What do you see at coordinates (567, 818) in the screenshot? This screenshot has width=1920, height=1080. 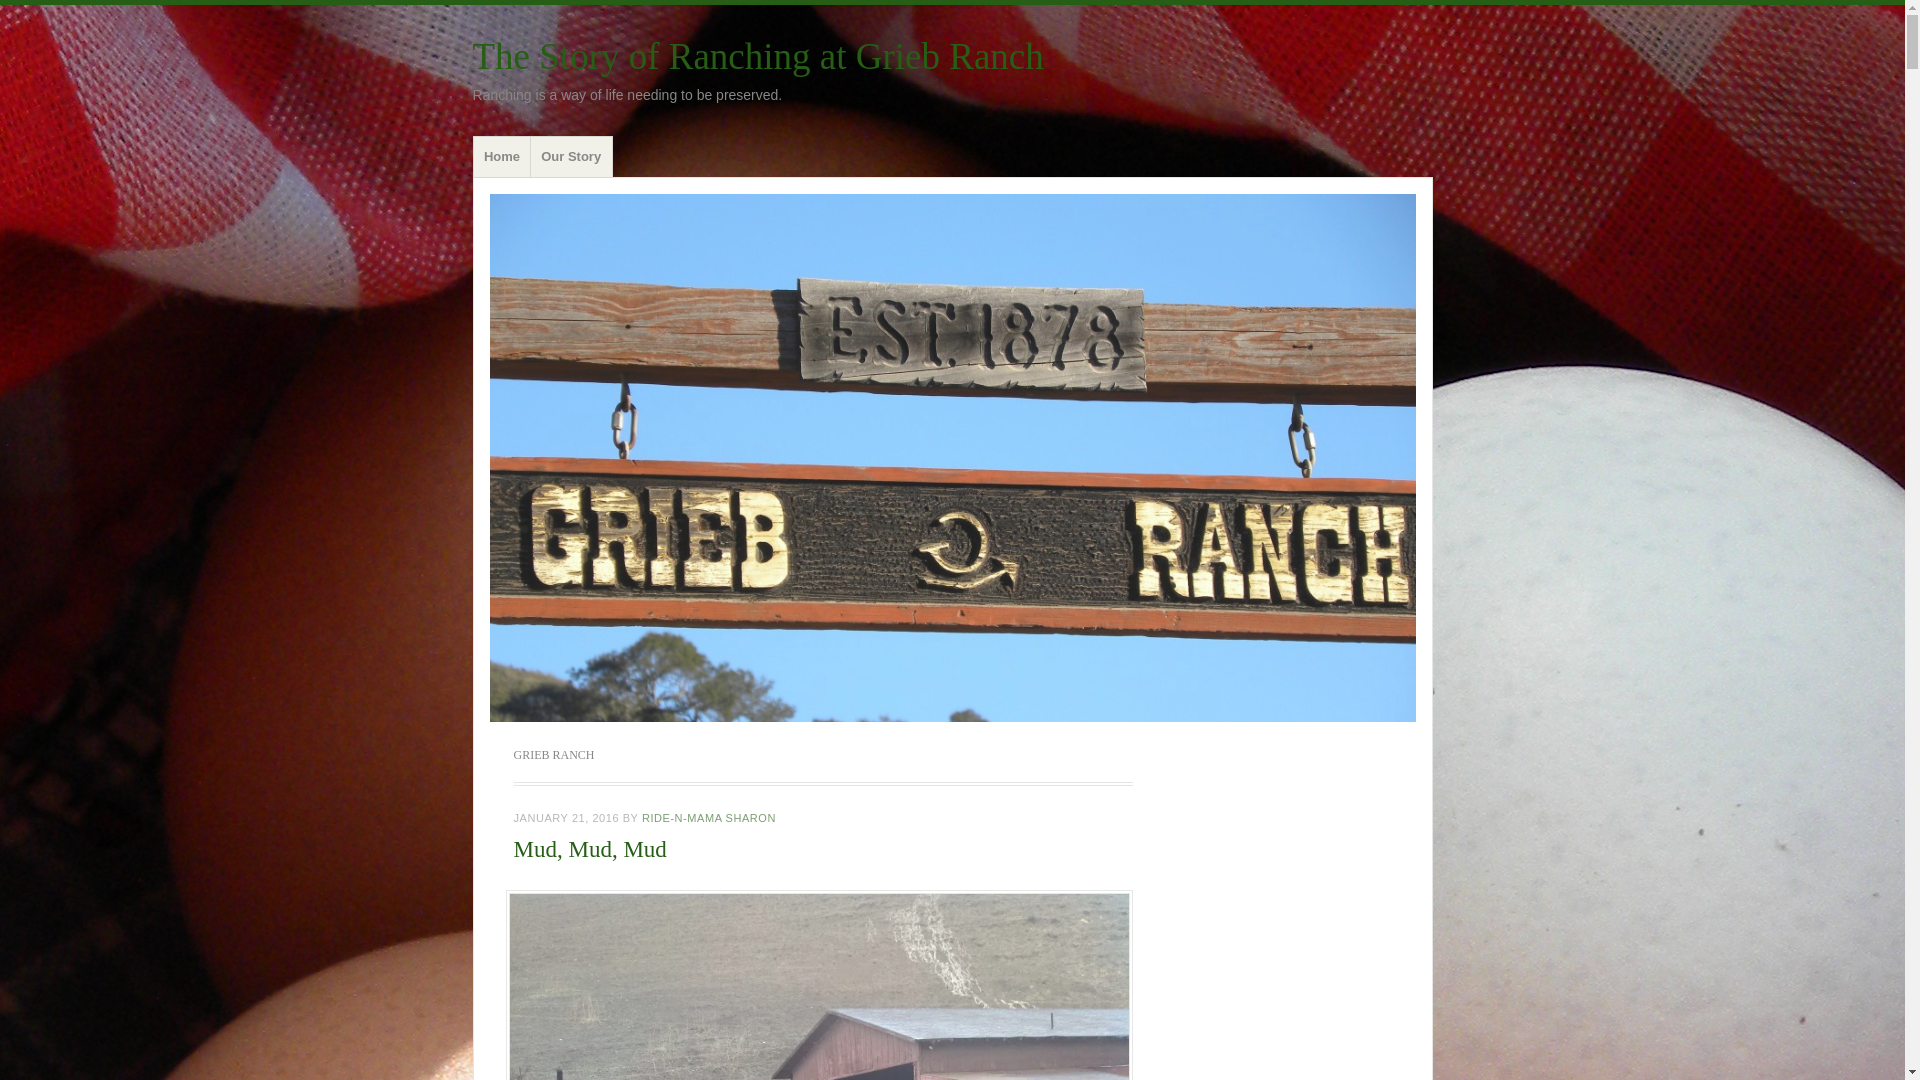 I see `JANUARY 21, 2016` at bounding box center [567, 818].